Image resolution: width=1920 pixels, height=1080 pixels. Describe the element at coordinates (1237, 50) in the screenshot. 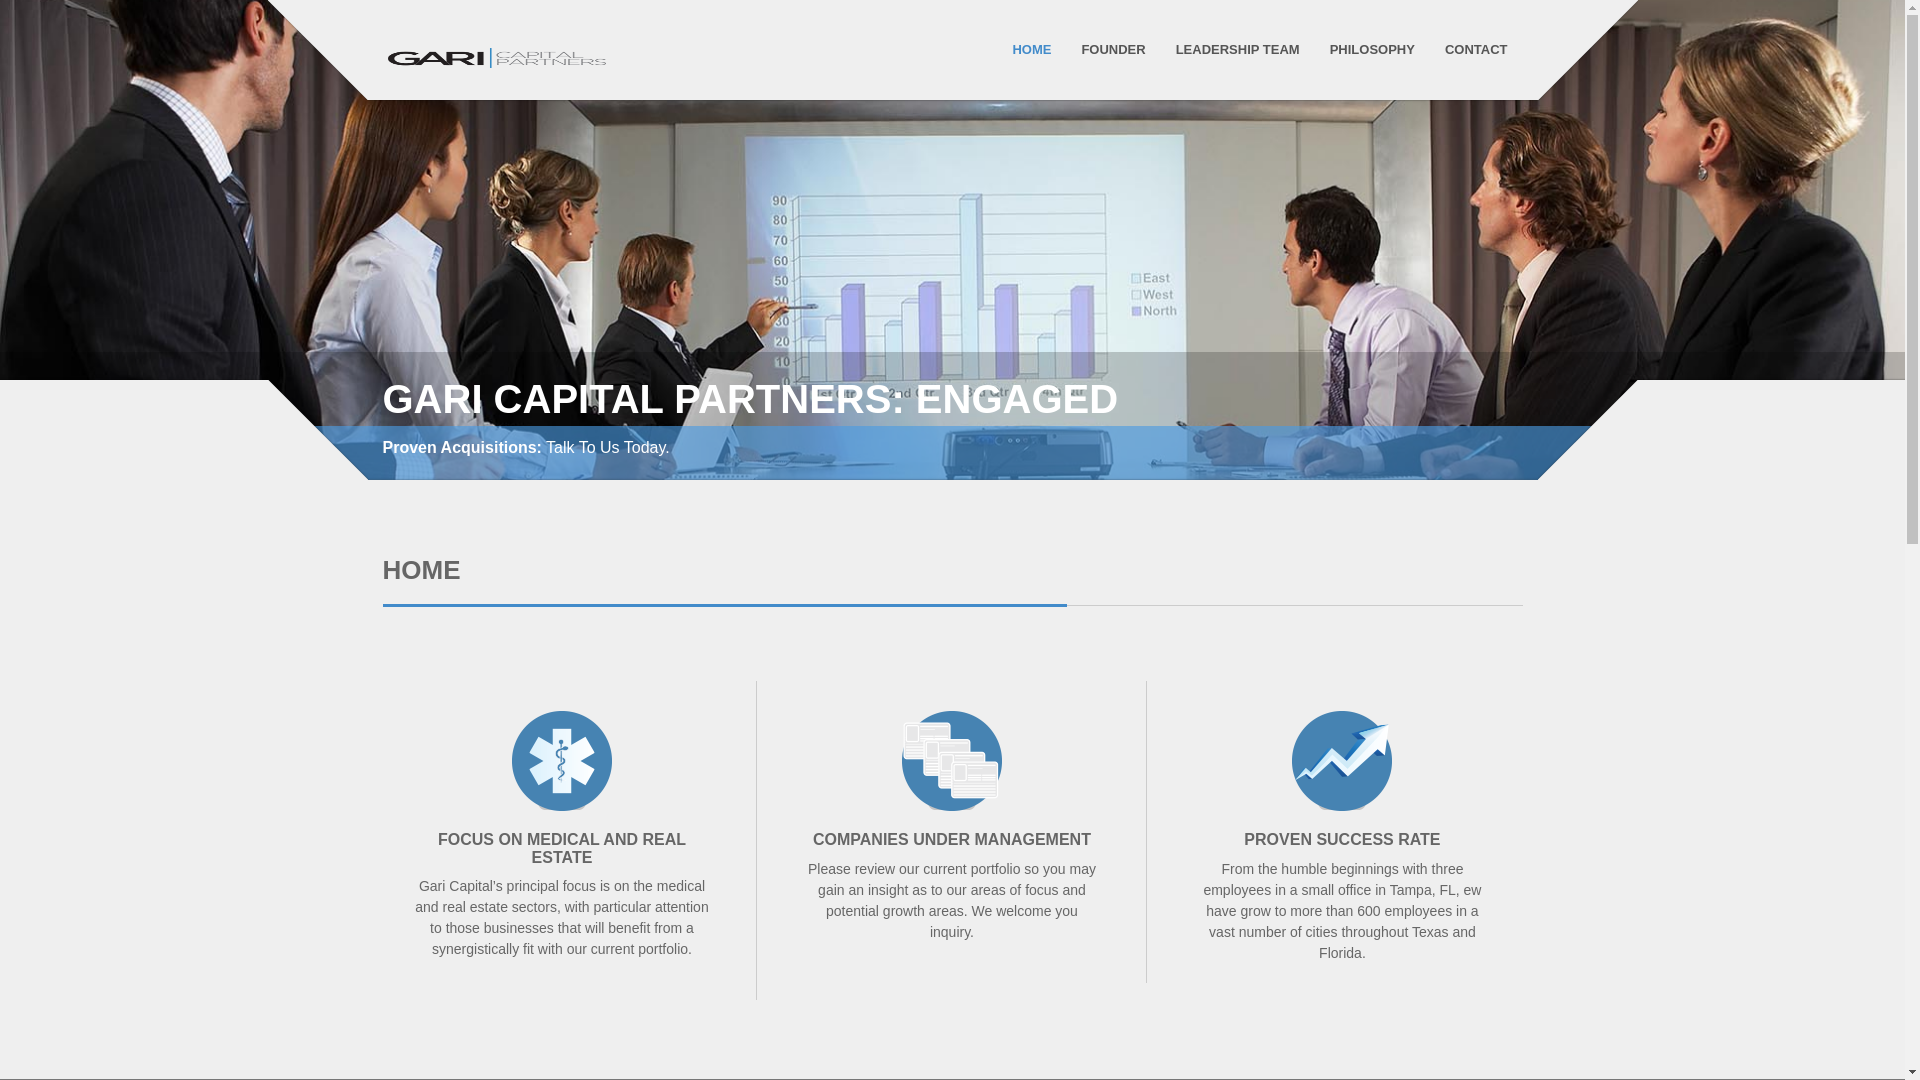

I see `LEADERSHIP TEAM` at that location.